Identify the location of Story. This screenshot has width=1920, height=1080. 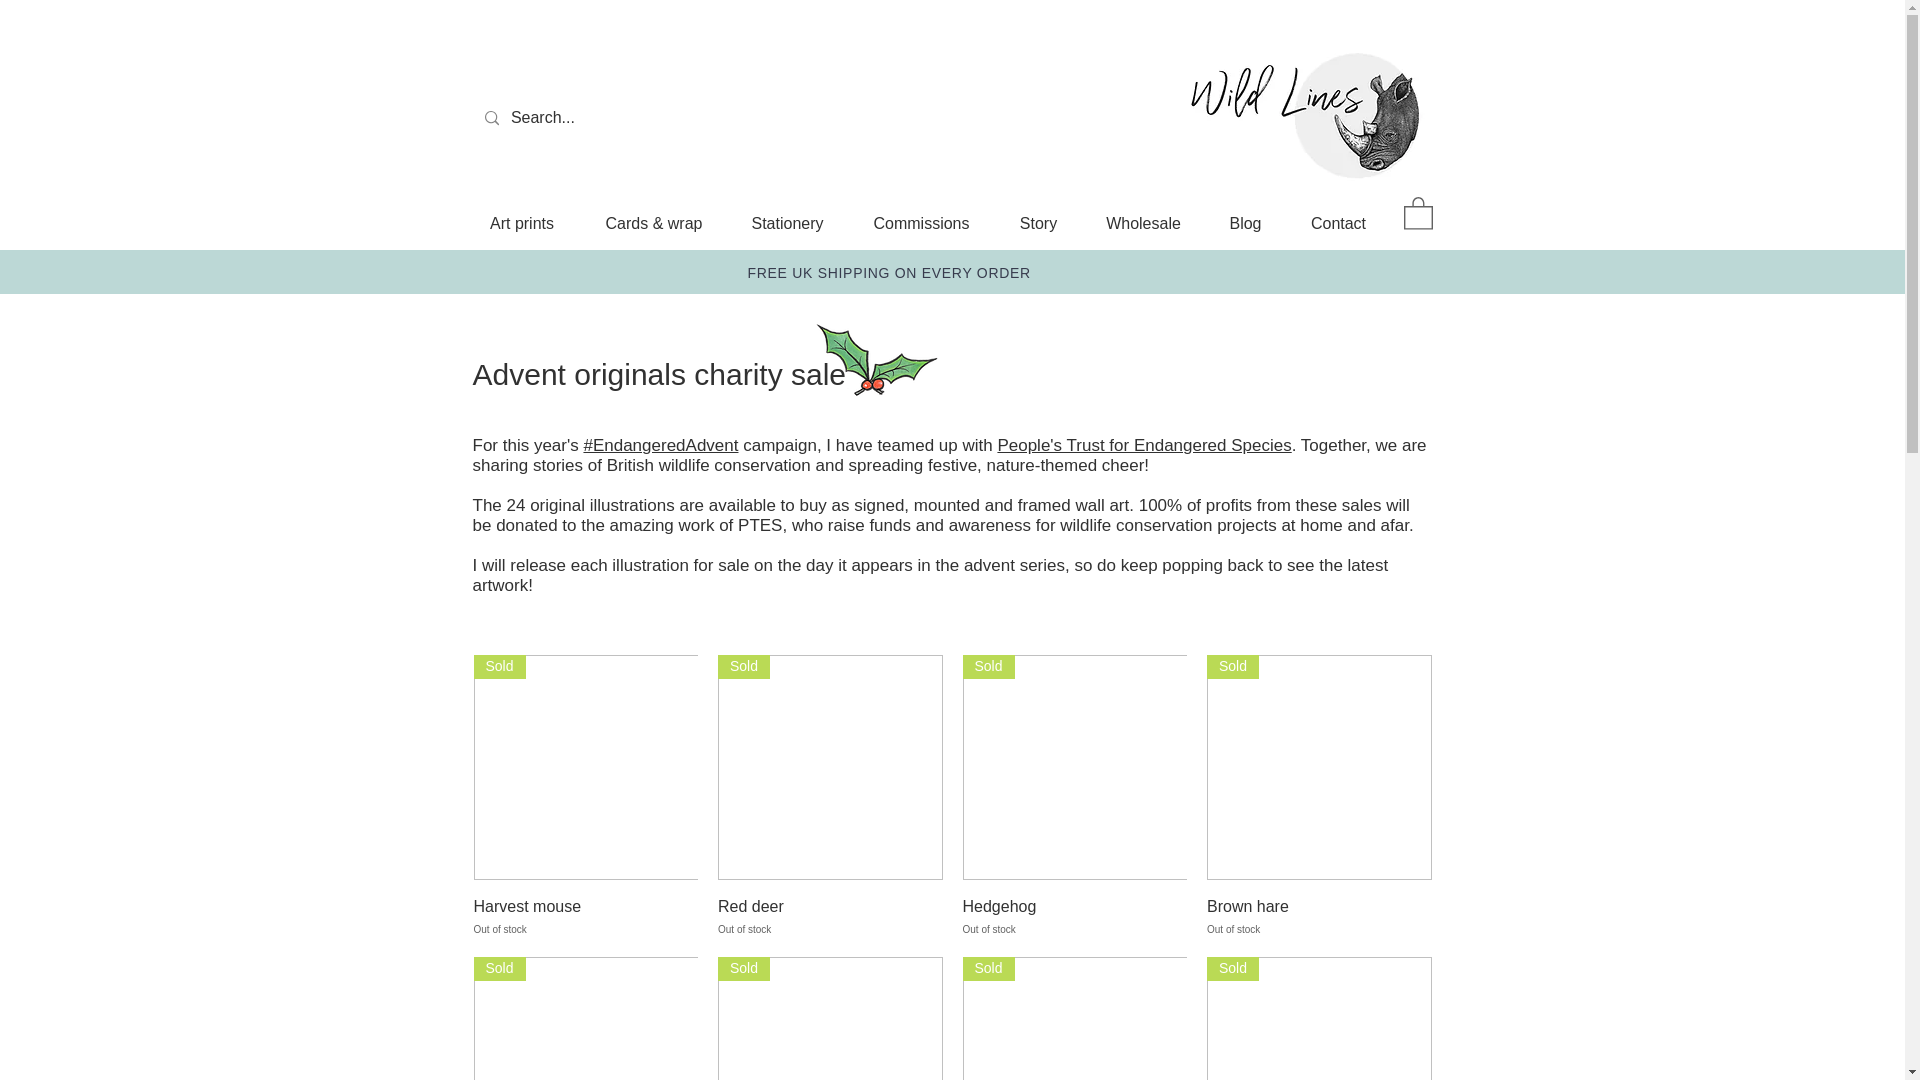
(1038, 222).